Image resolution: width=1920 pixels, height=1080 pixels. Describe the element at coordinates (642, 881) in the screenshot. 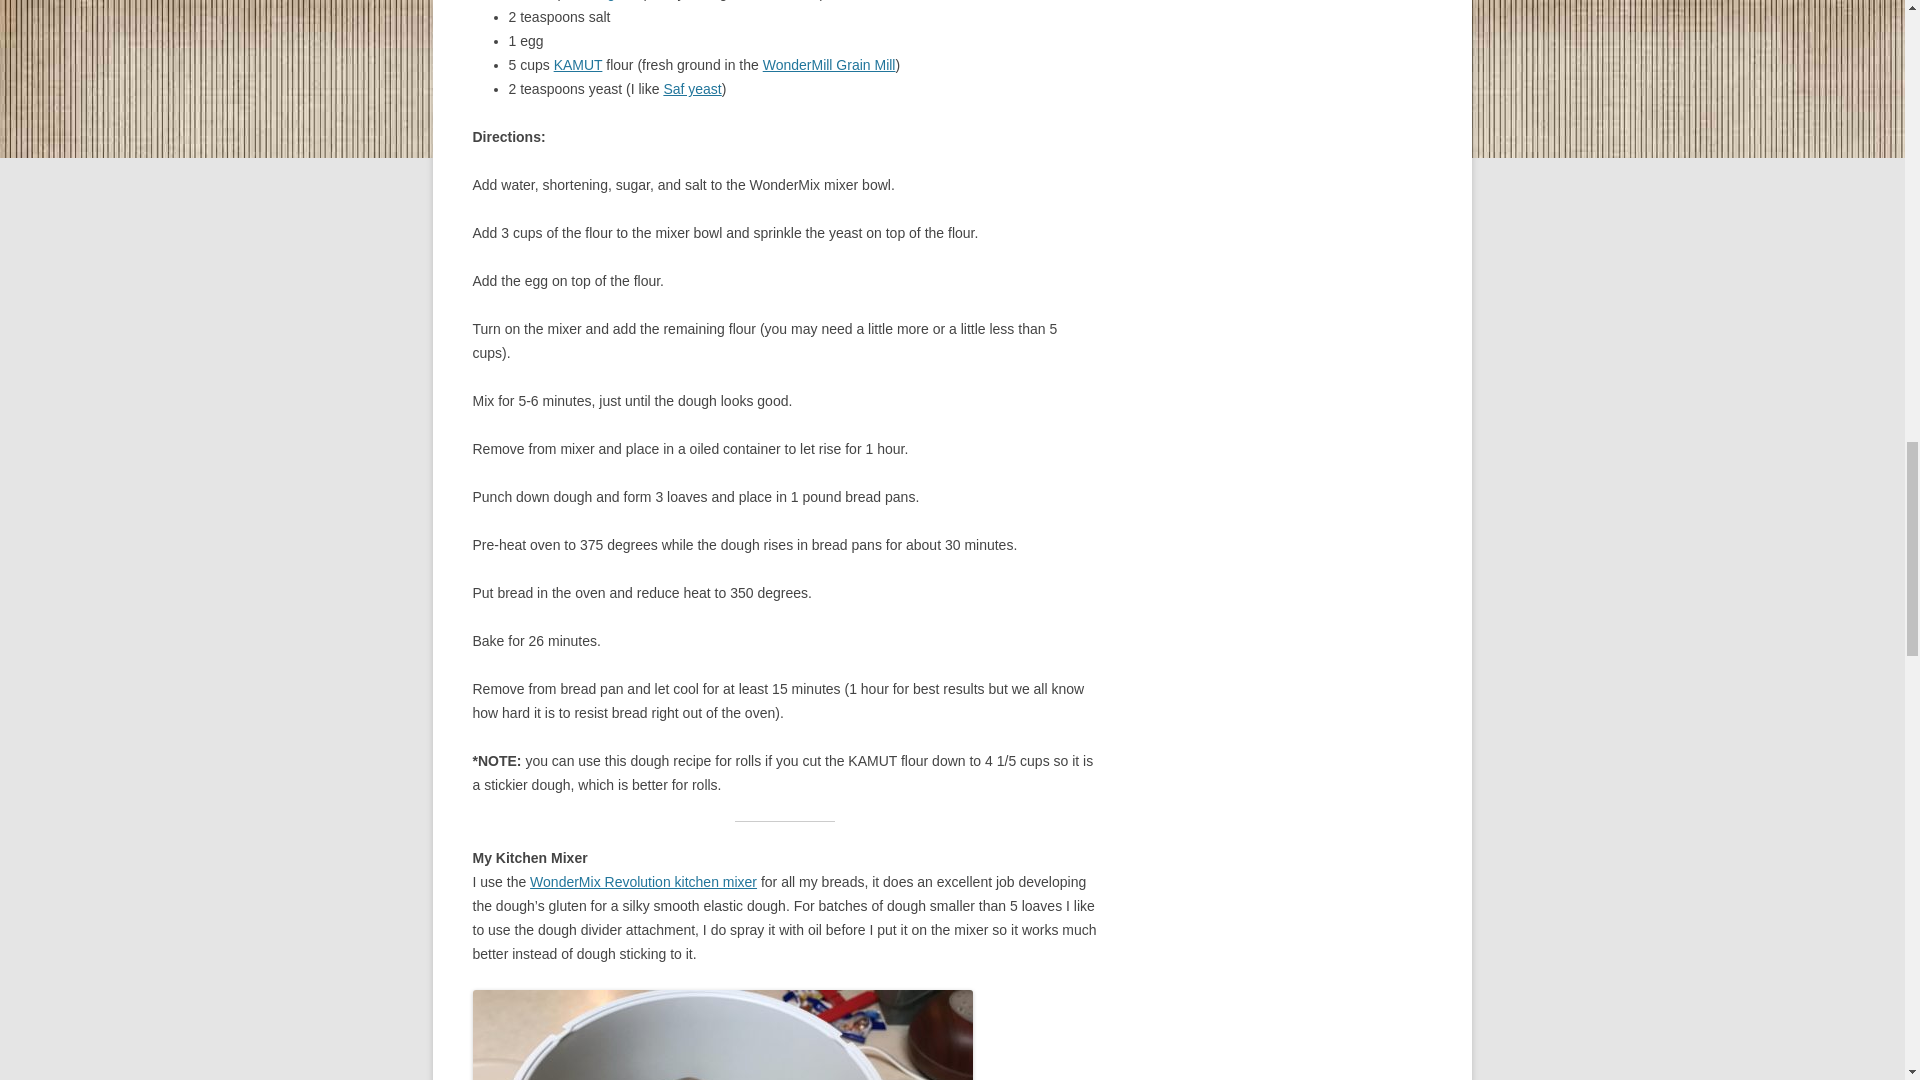

I see `WonderMix Revolution kitchen mixer` at that location.